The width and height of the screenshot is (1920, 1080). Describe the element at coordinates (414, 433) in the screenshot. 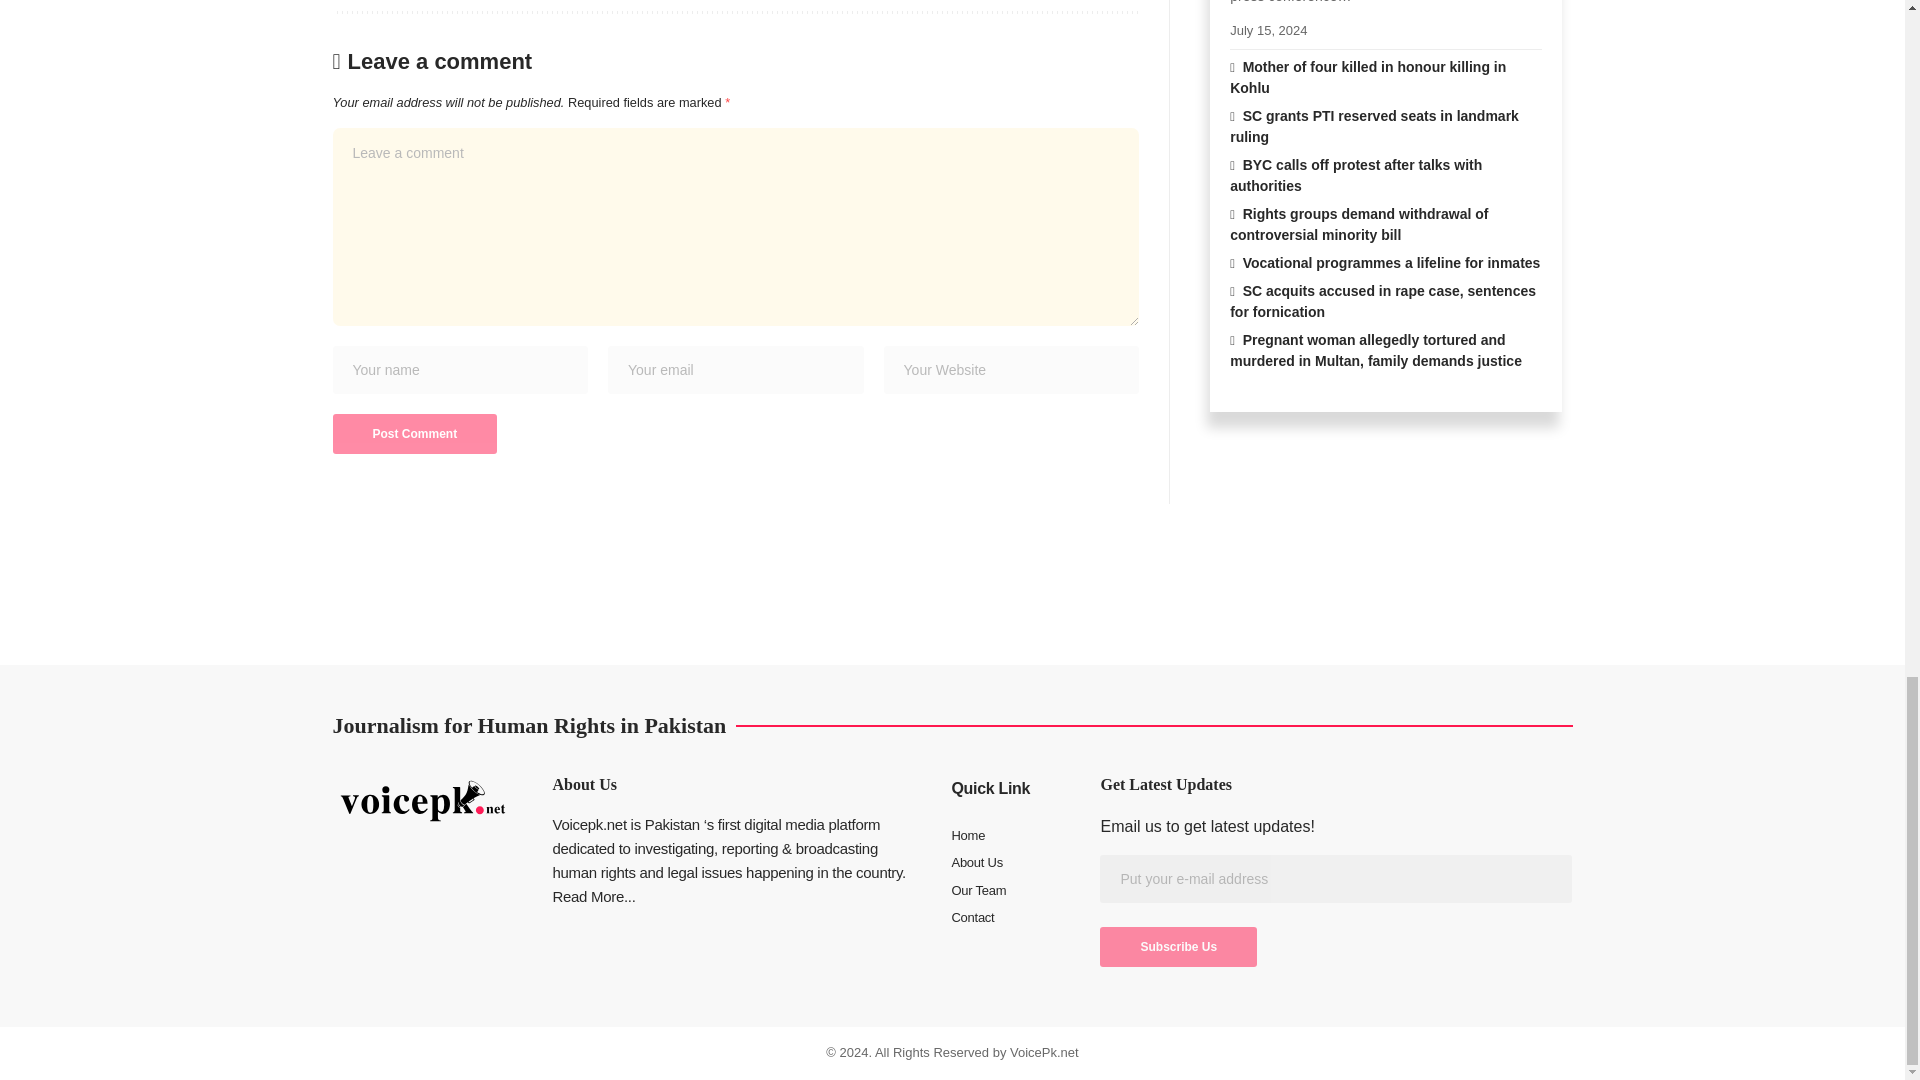

I see `Post Comment` at that location.